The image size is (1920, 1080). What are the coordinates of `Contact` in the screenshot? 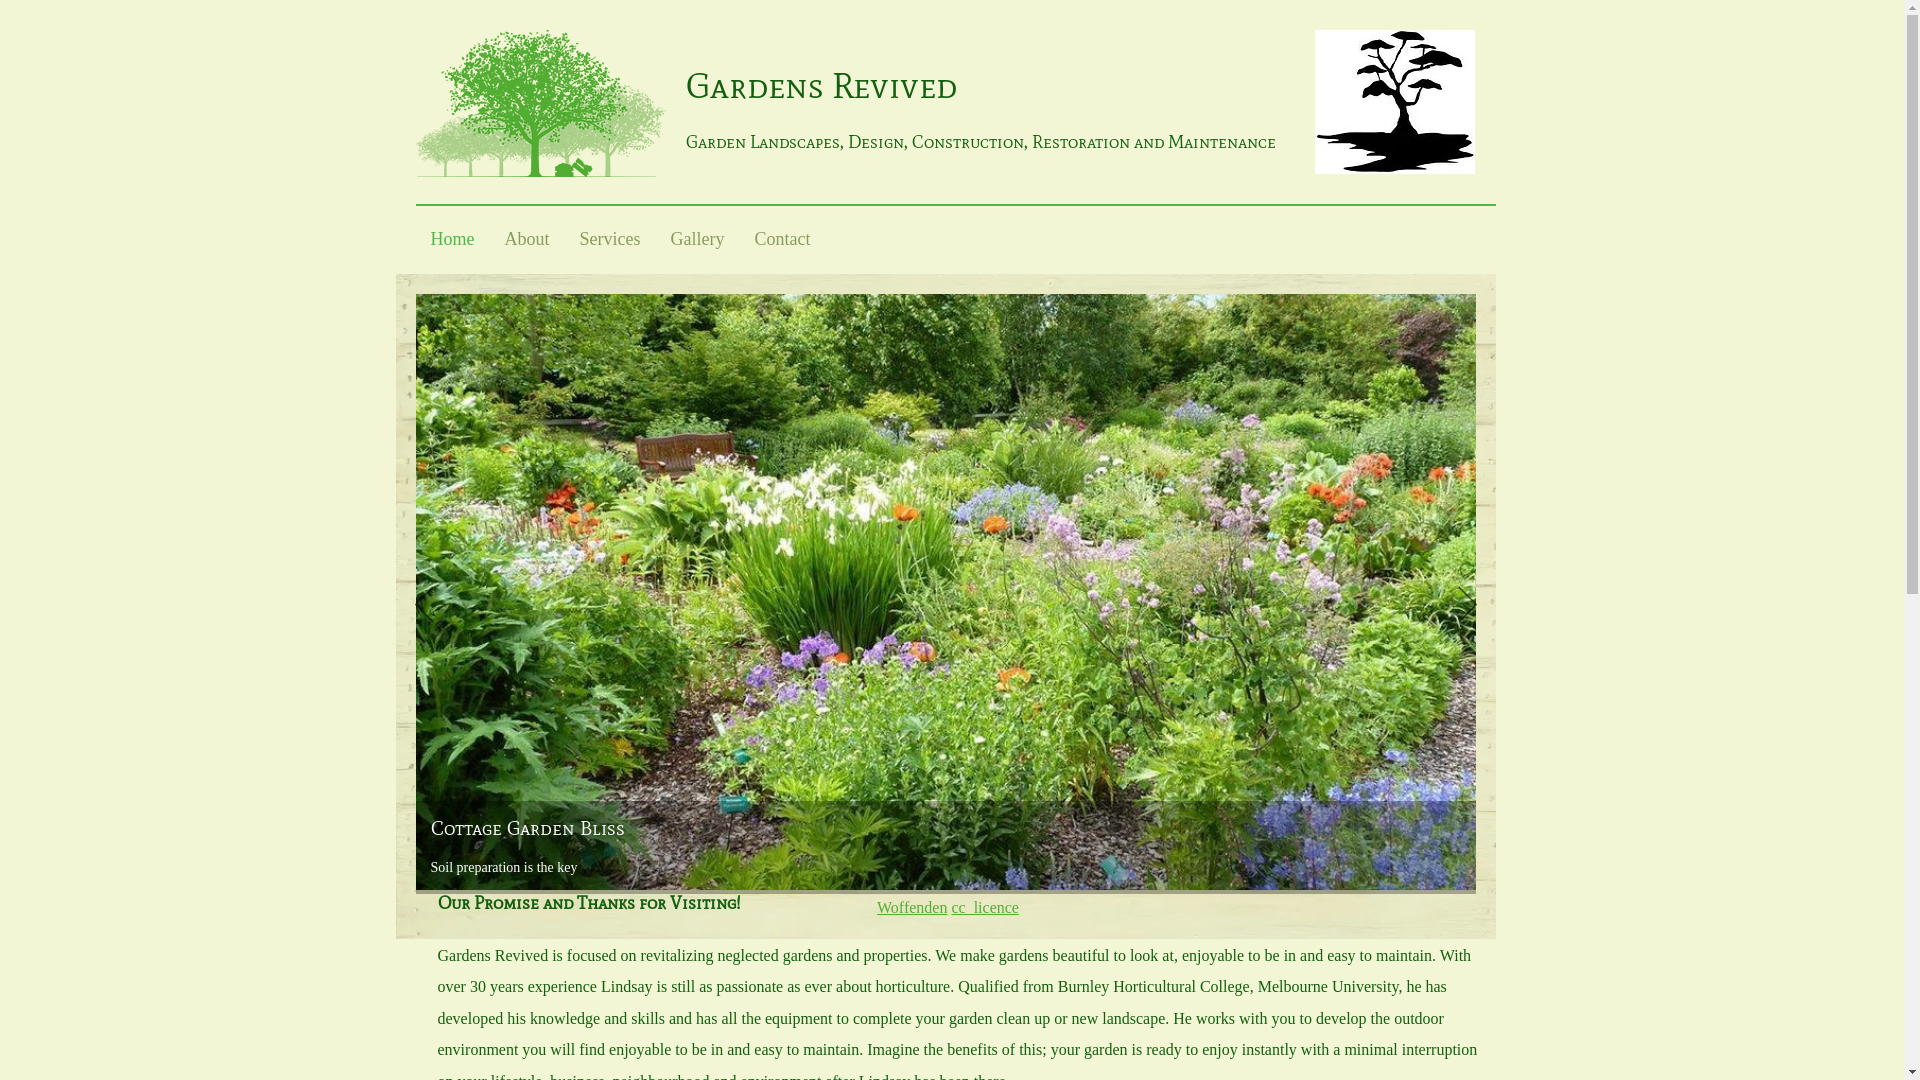 It's located at (782, 239).